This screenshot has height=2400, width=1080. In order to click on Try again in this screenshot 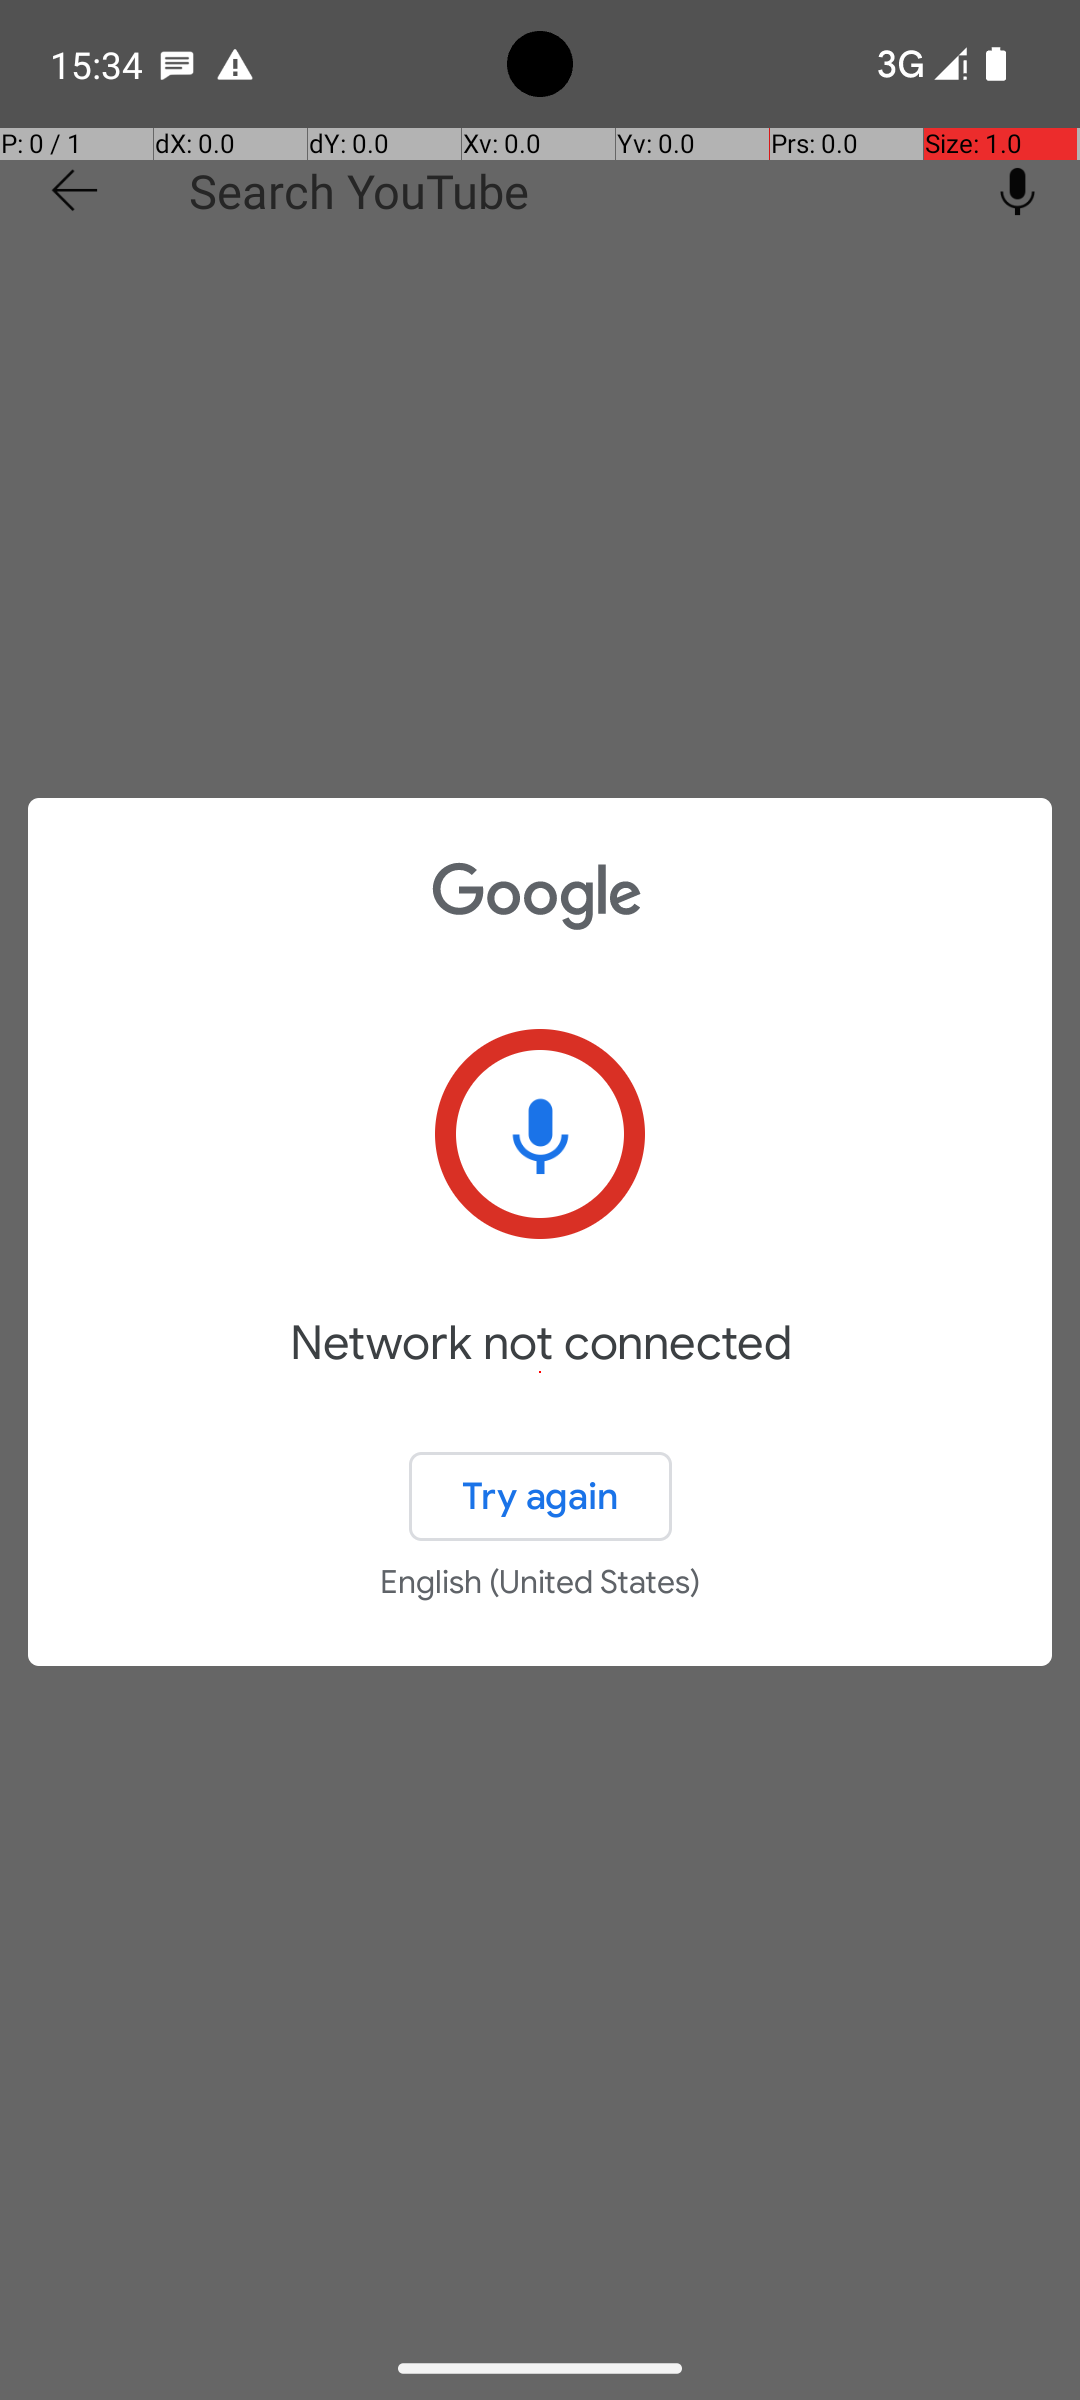, I will do `click(540, 1496)`.